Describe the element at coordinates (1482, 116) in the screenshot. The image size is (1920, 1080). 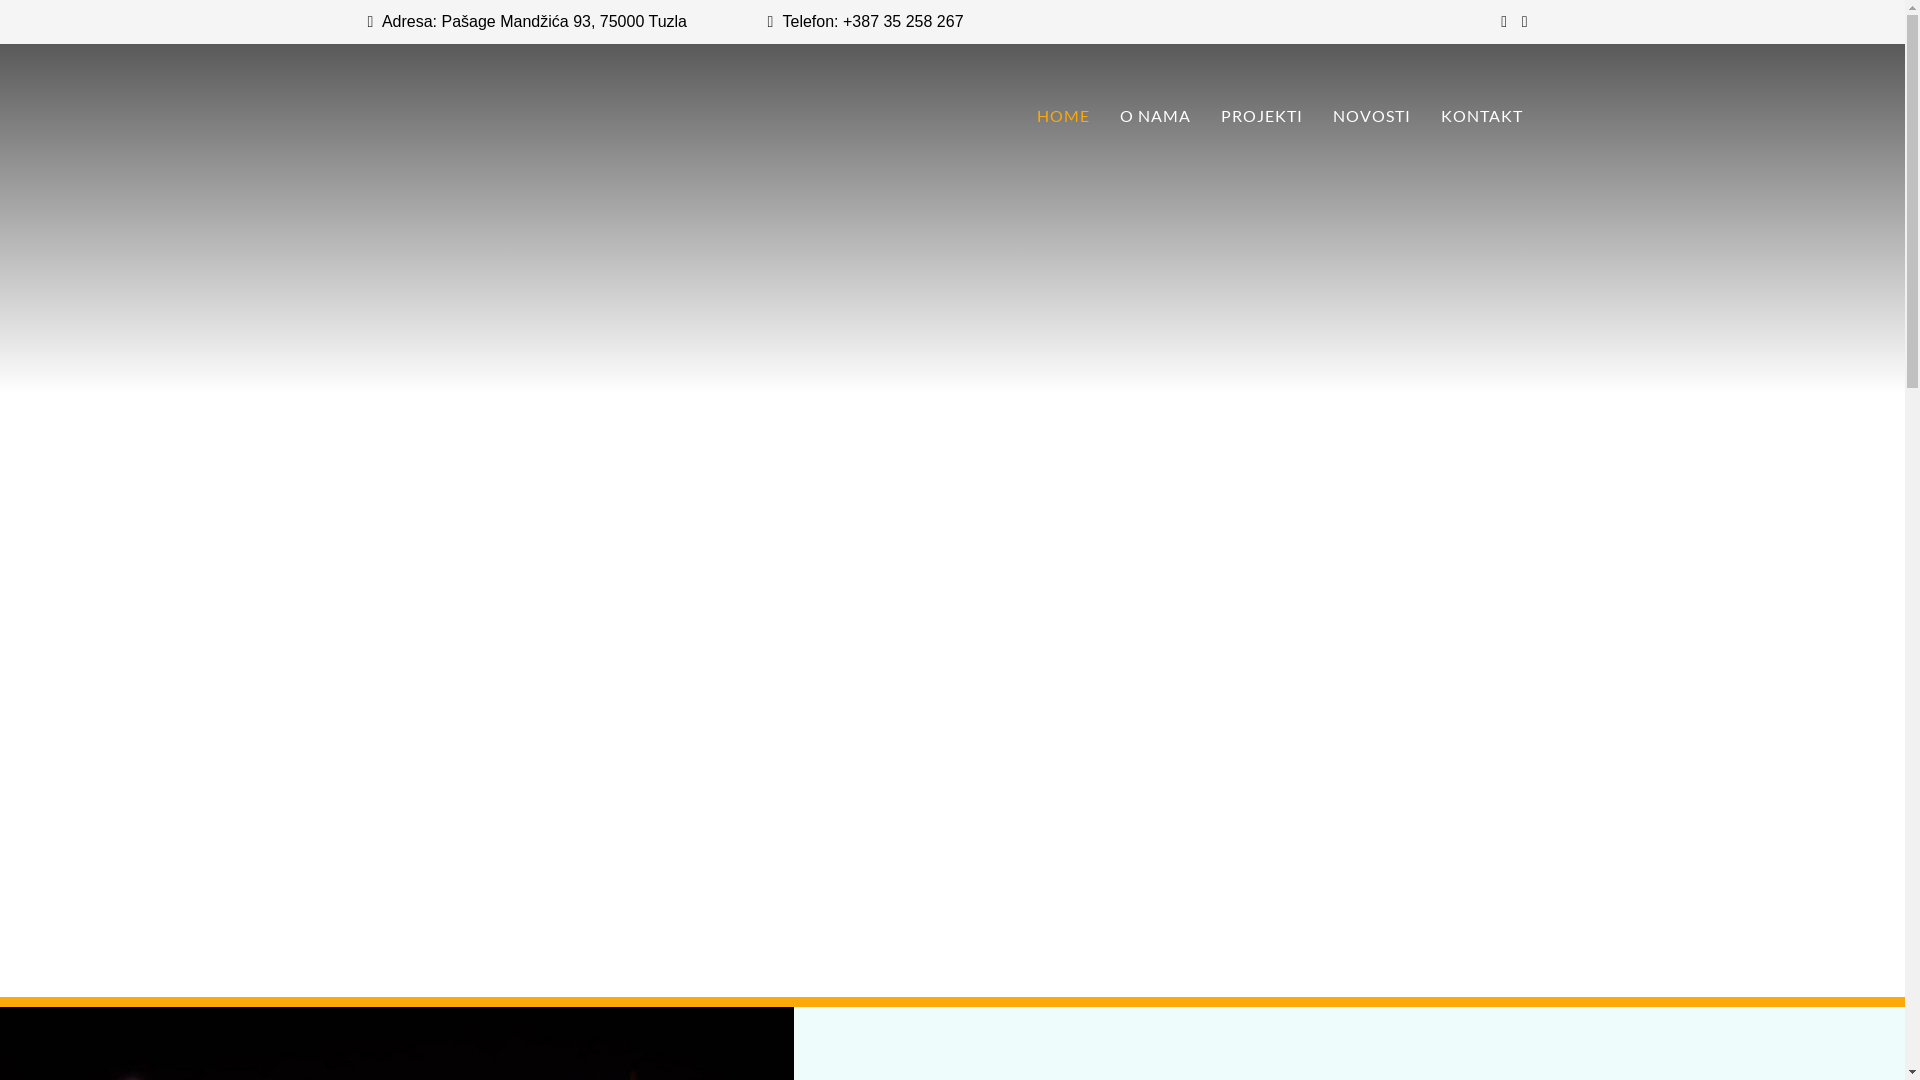
I see `KONTAKT` at that location.